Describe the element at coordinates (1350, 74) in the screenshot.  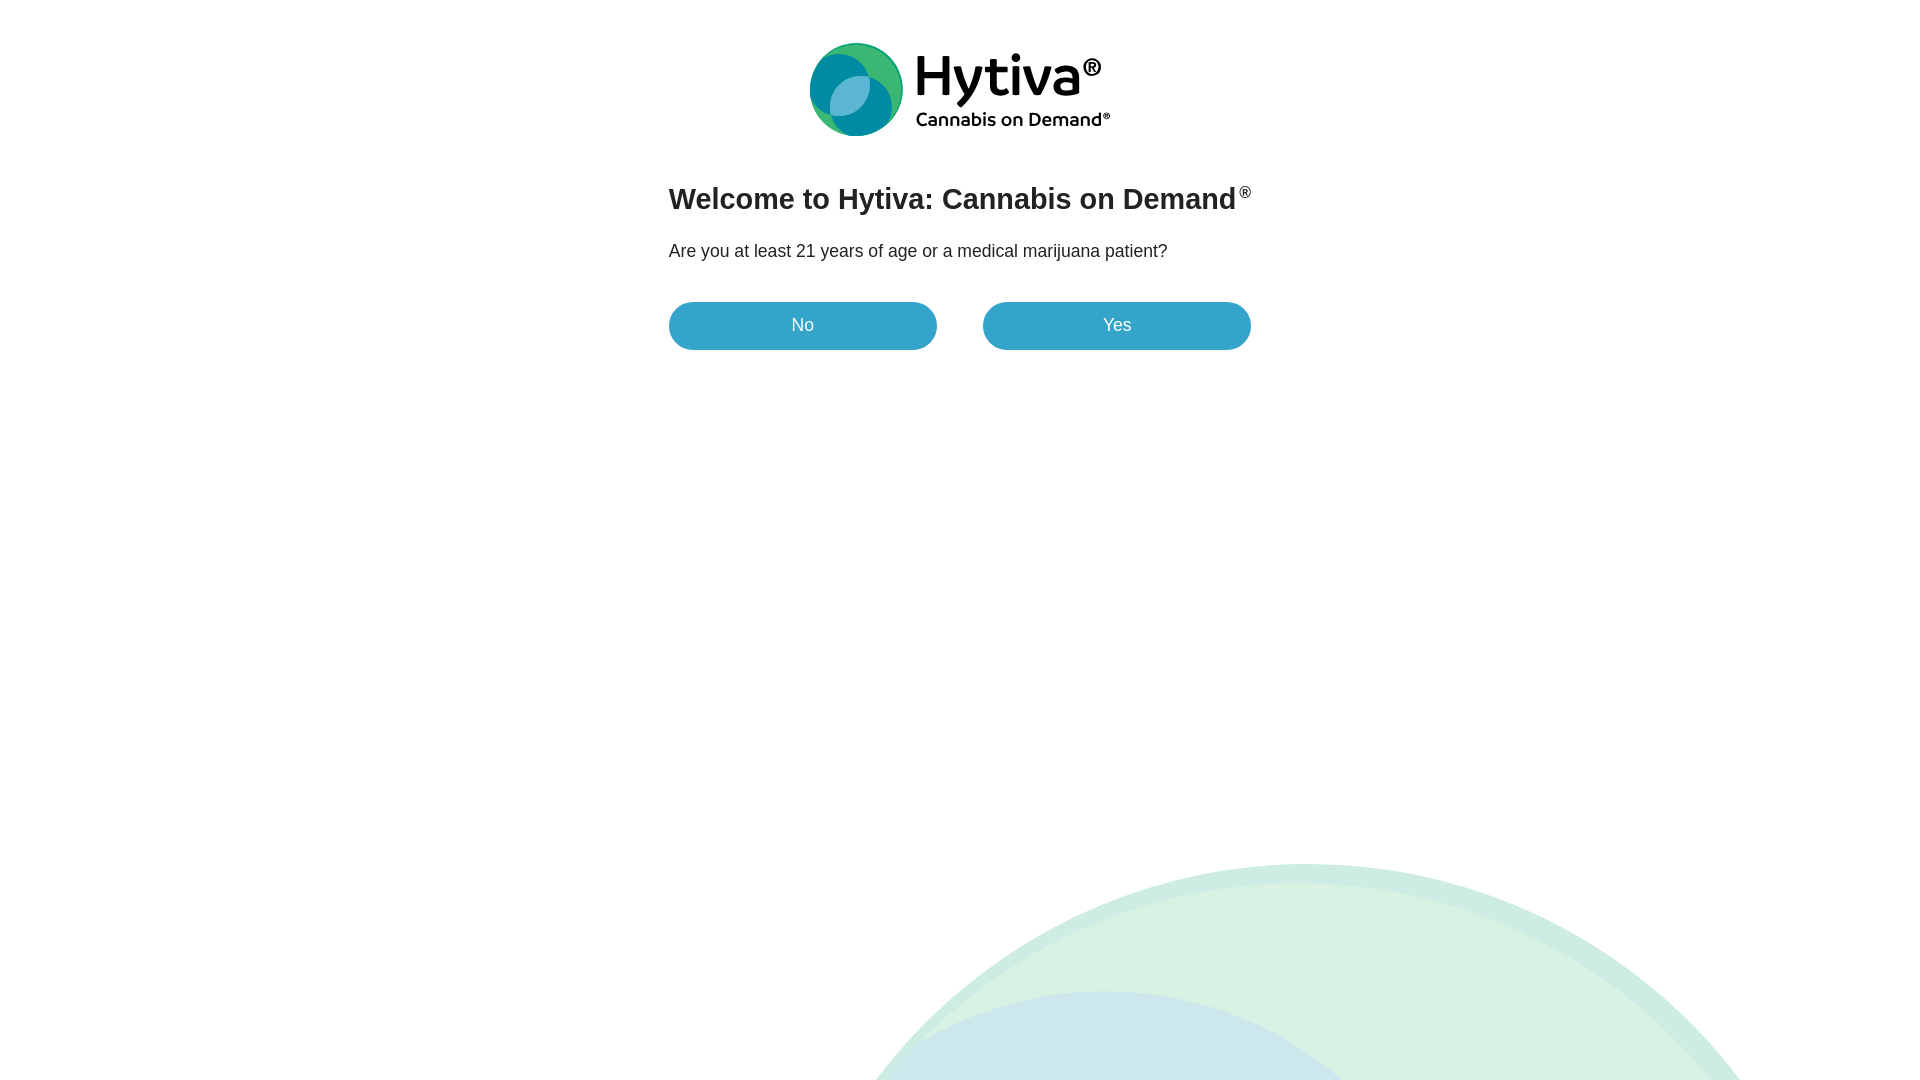
I see `Search Strains, Dispensaries, Brands, and Articles` at that location.